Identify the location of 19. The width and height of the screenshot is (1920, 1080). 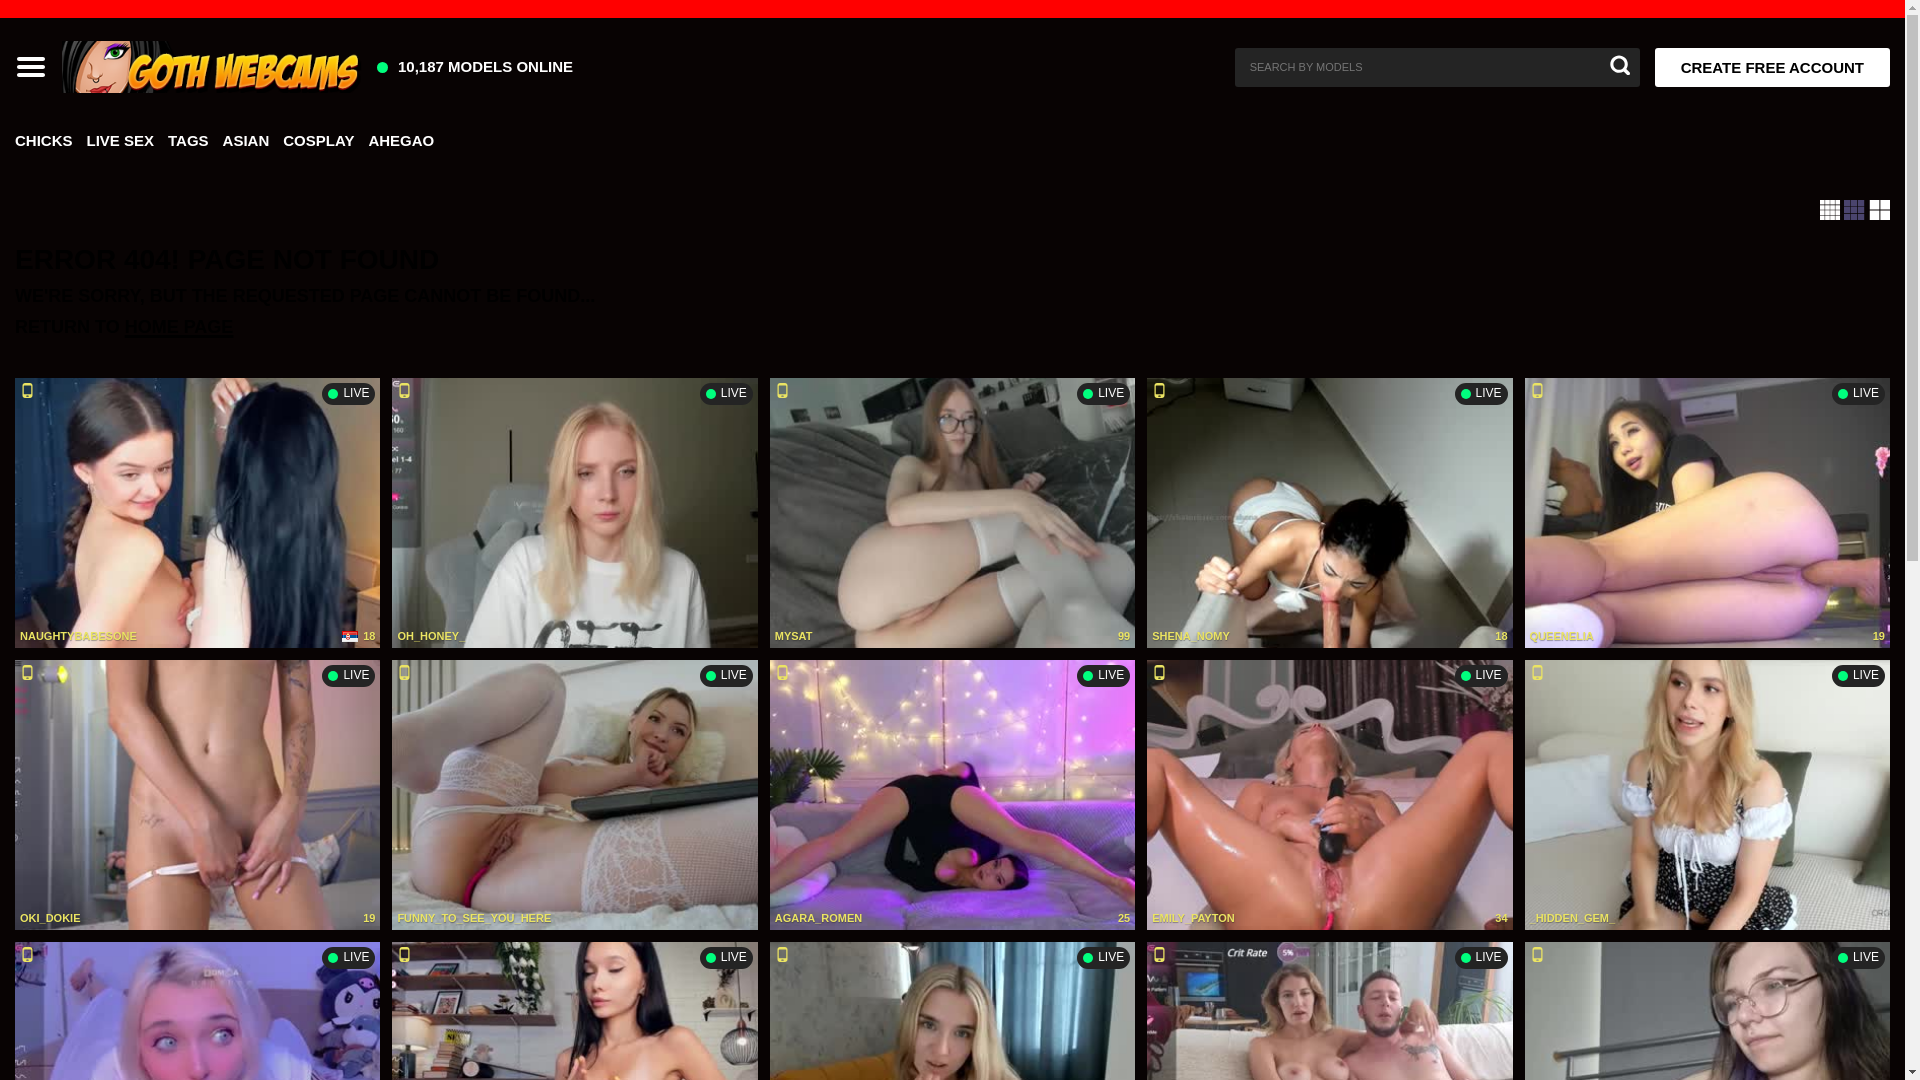
(366, 918).